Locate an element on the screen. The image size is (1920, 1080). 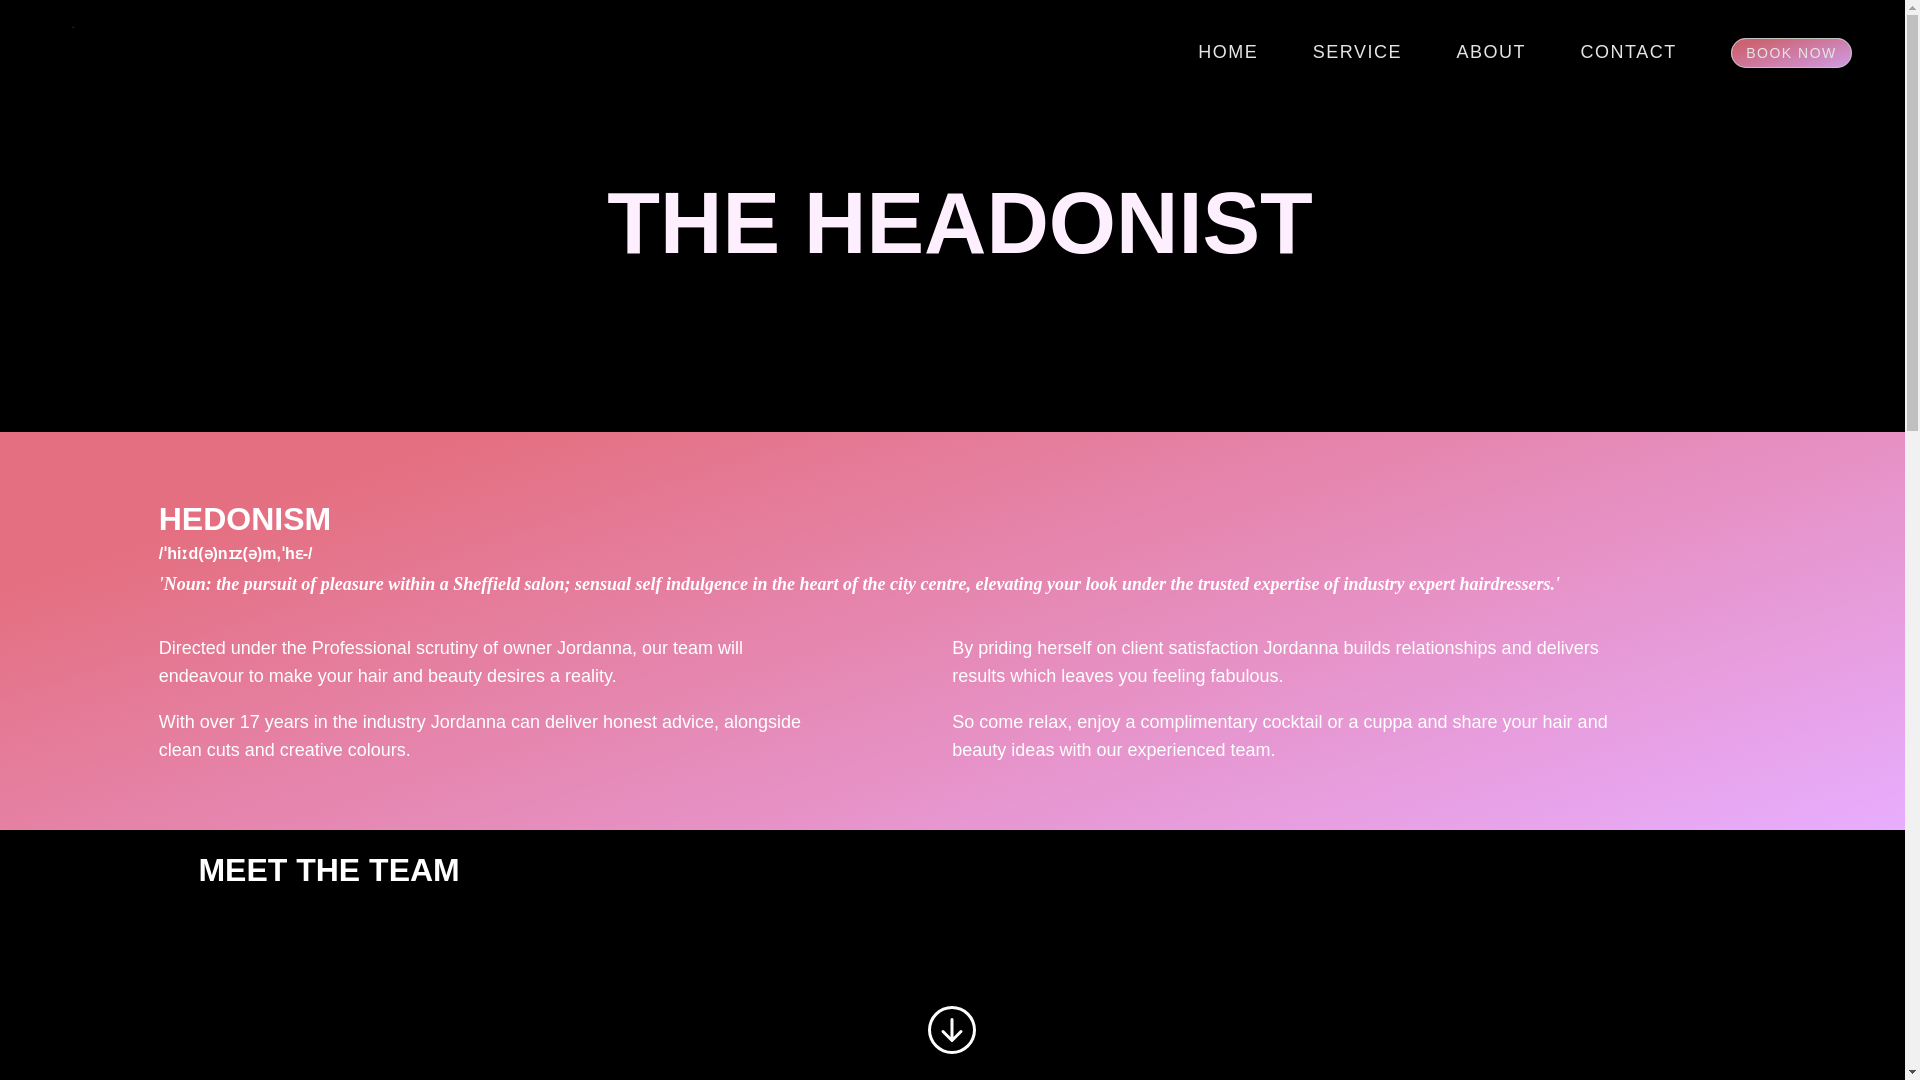
HOME is located at coordinates (1228, 52).